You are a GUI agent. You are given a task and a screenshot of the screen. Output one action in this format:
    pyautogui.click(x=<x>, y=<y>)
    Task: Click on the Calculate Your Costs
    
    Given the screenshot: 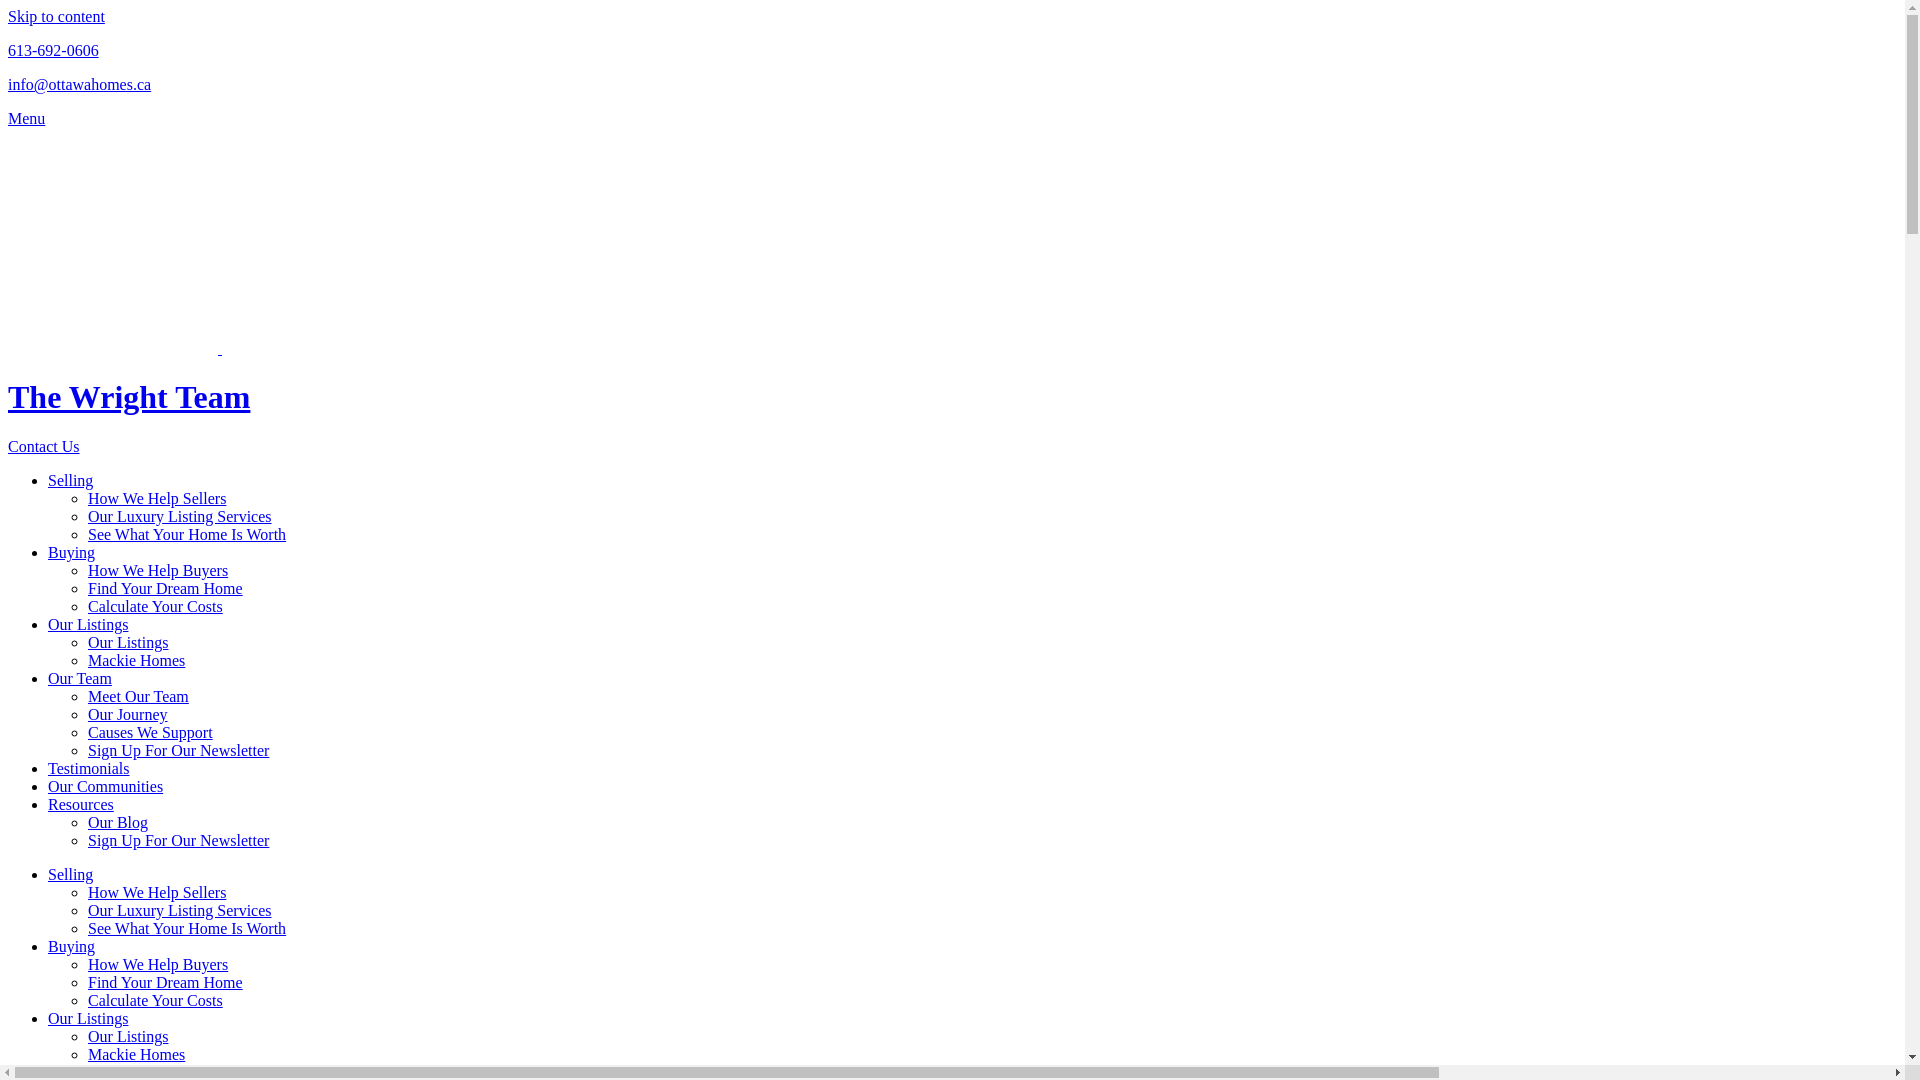 What is the action you would take?
    pyautogui.click(x=156, y=606)
    